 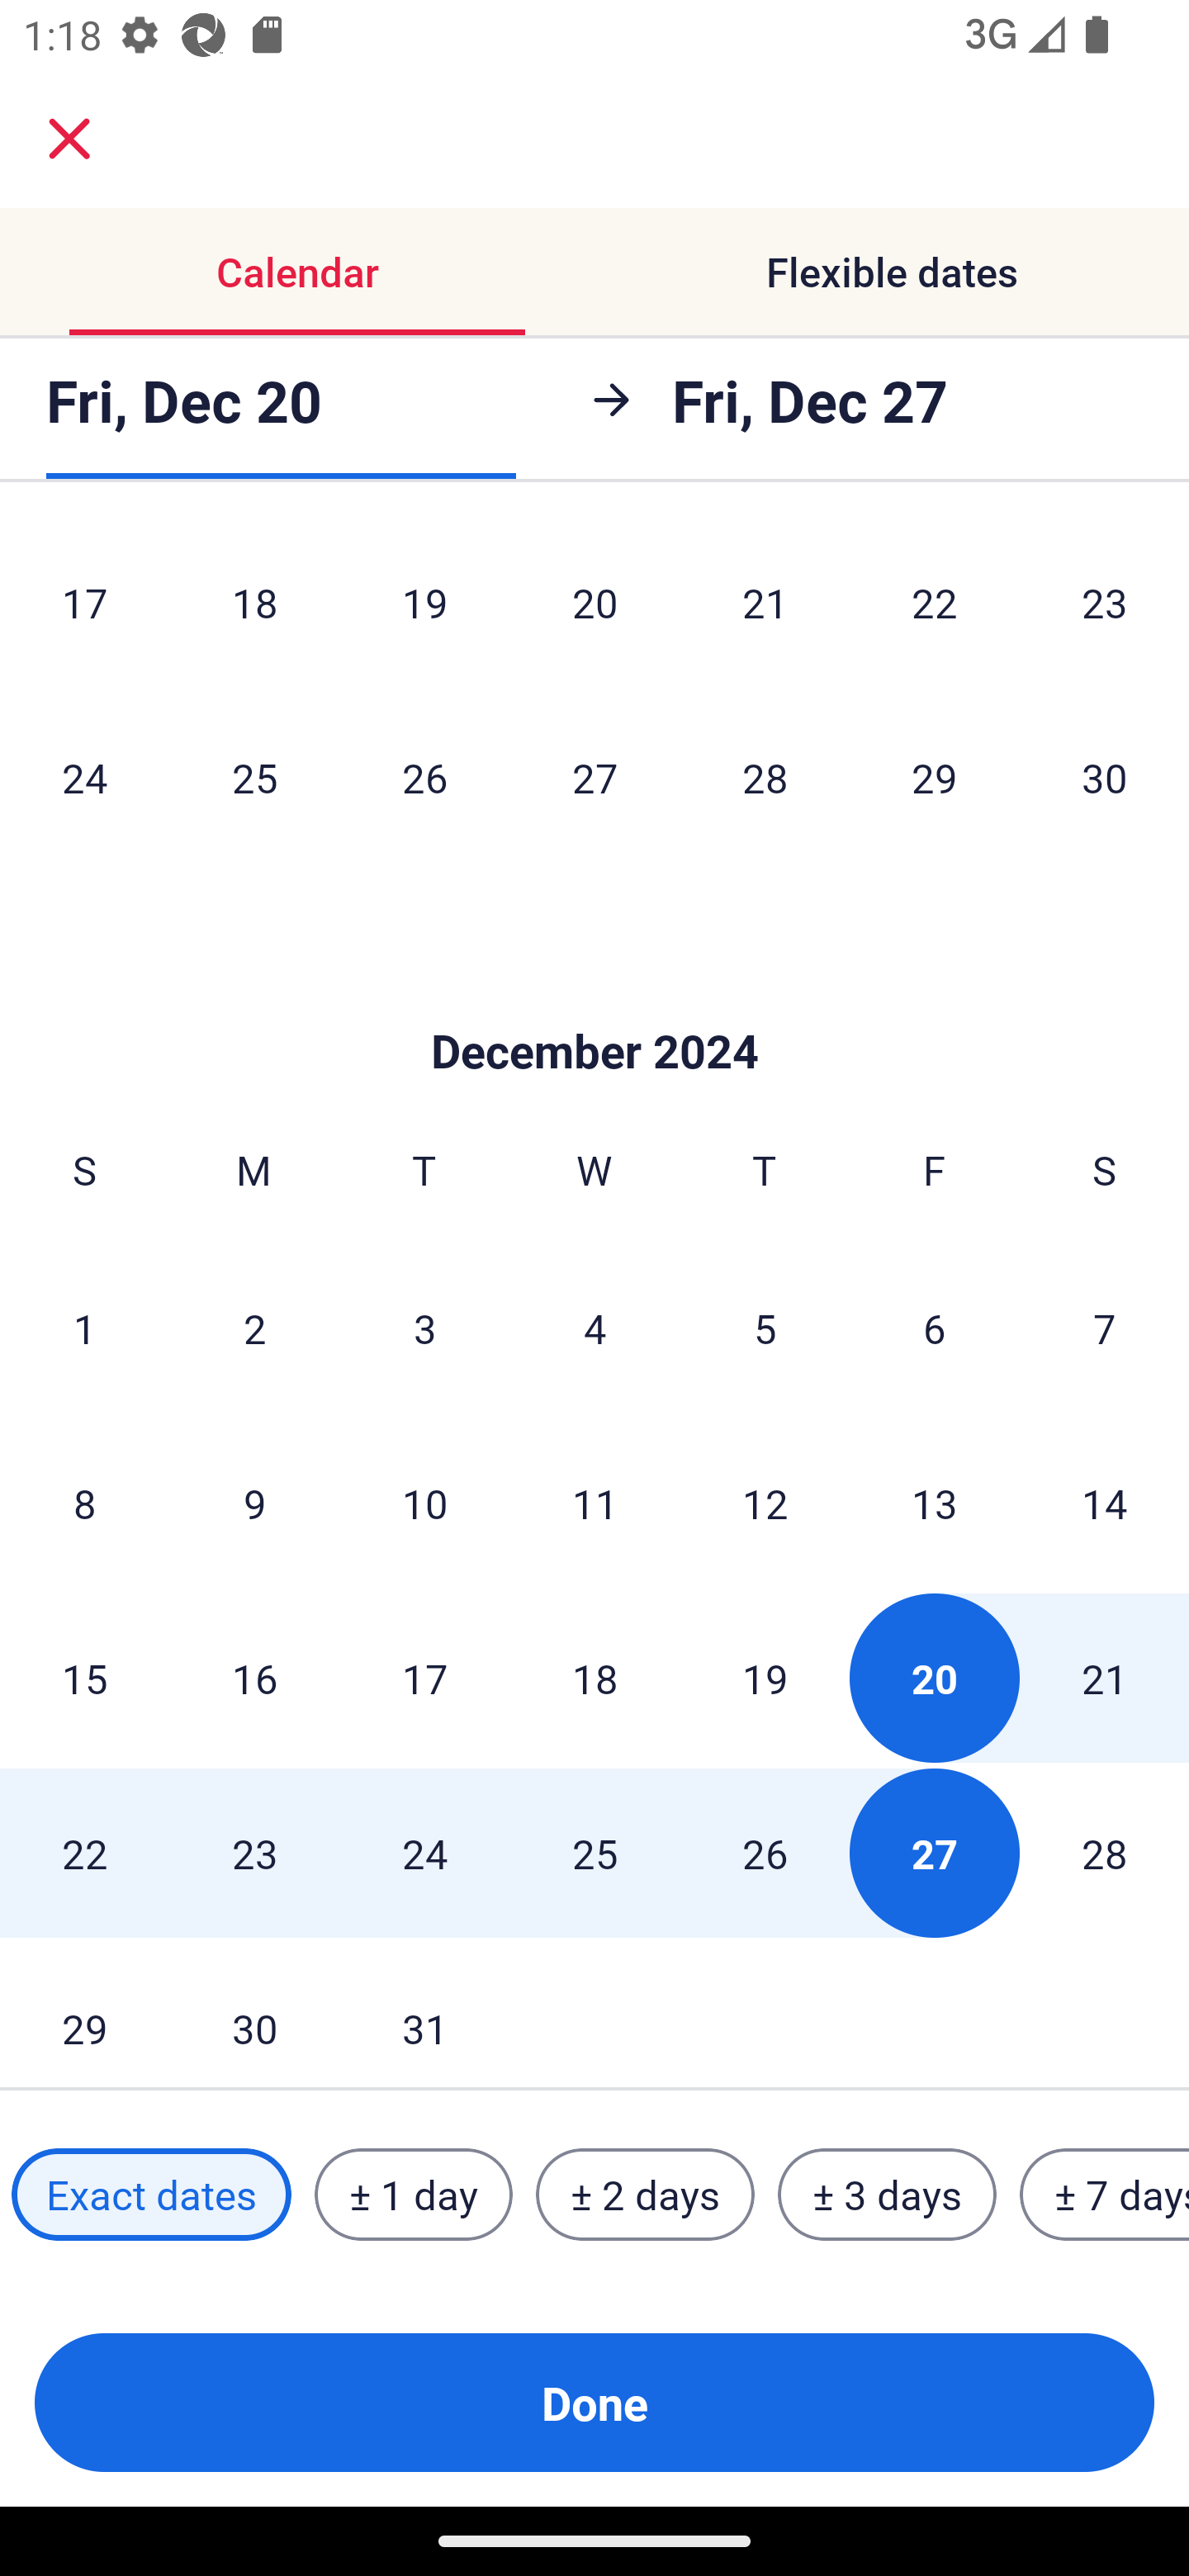 What do you see at coordinates (69, 139) in the screenshot?
I see `close.` at bounding box center [69, 139].